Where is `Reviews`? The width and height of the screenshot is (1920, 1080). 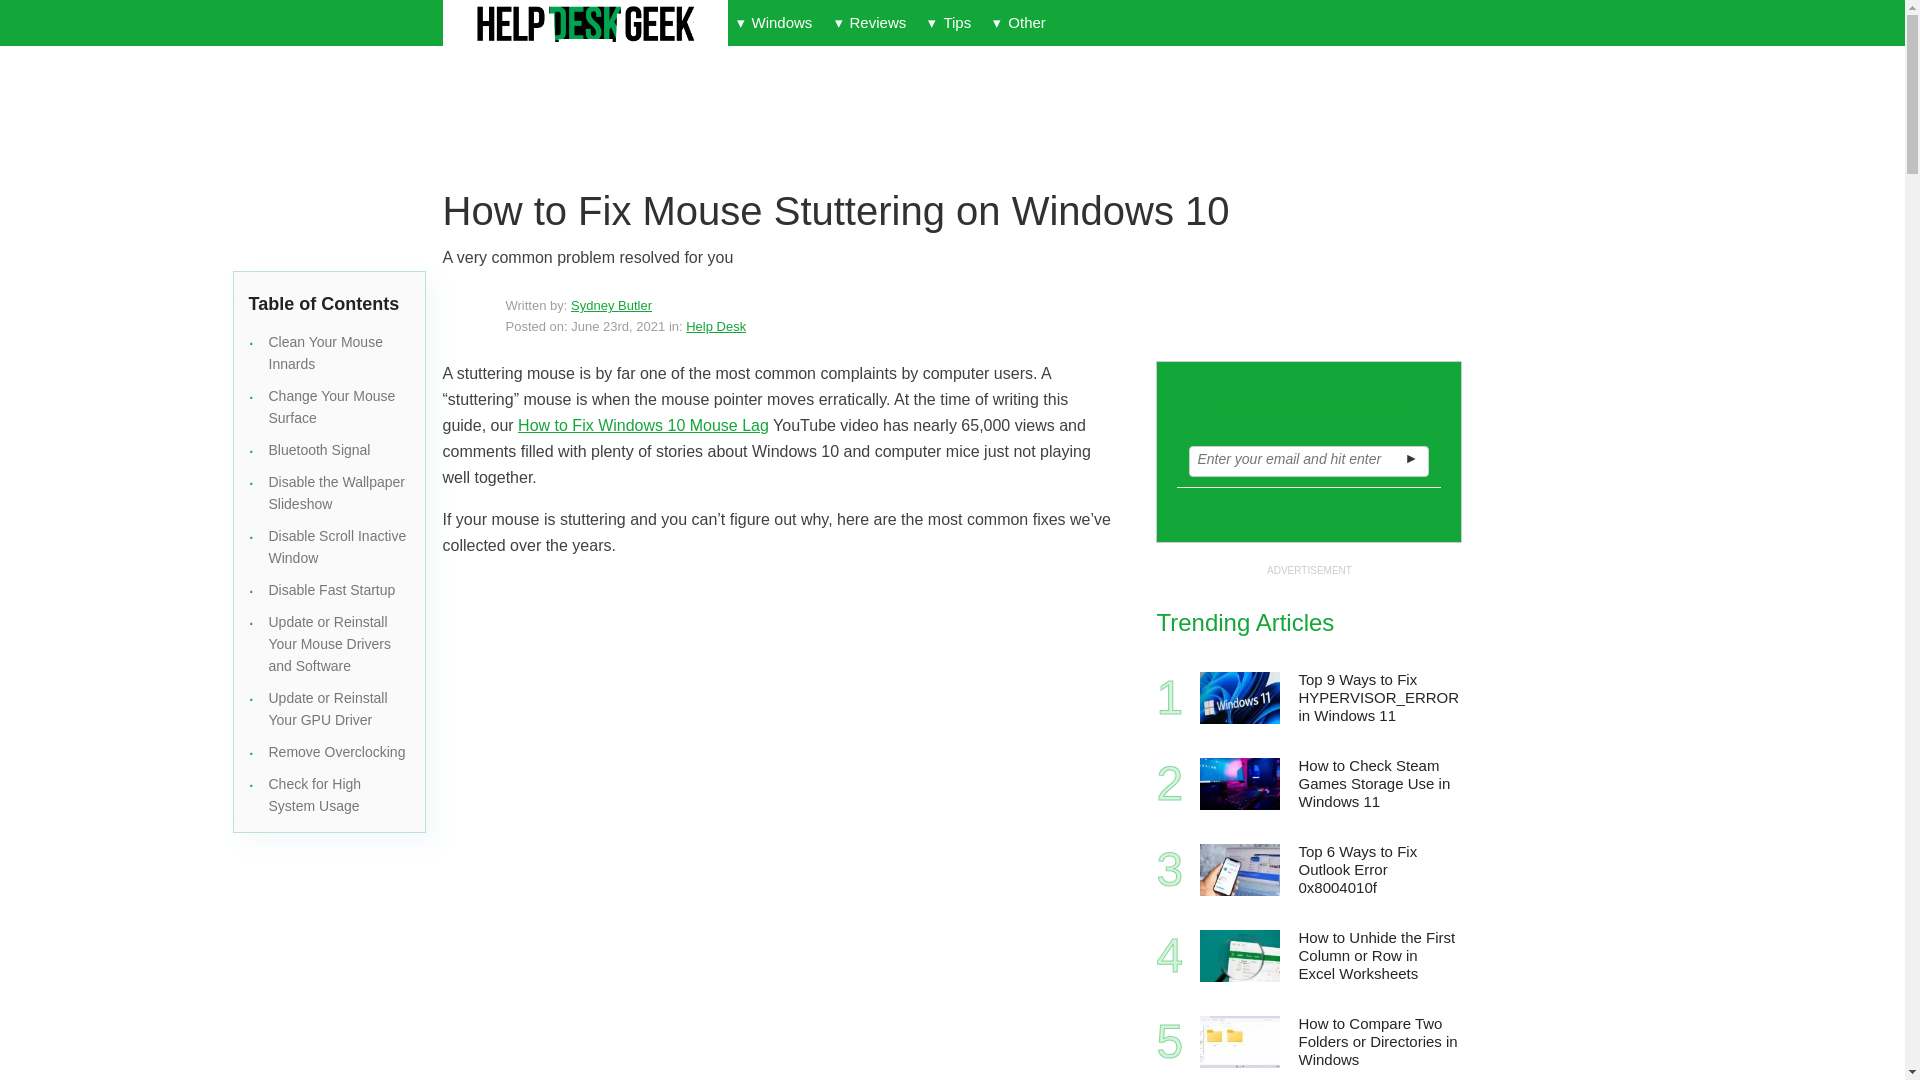
Reviews is located at coordinates (870, 23).